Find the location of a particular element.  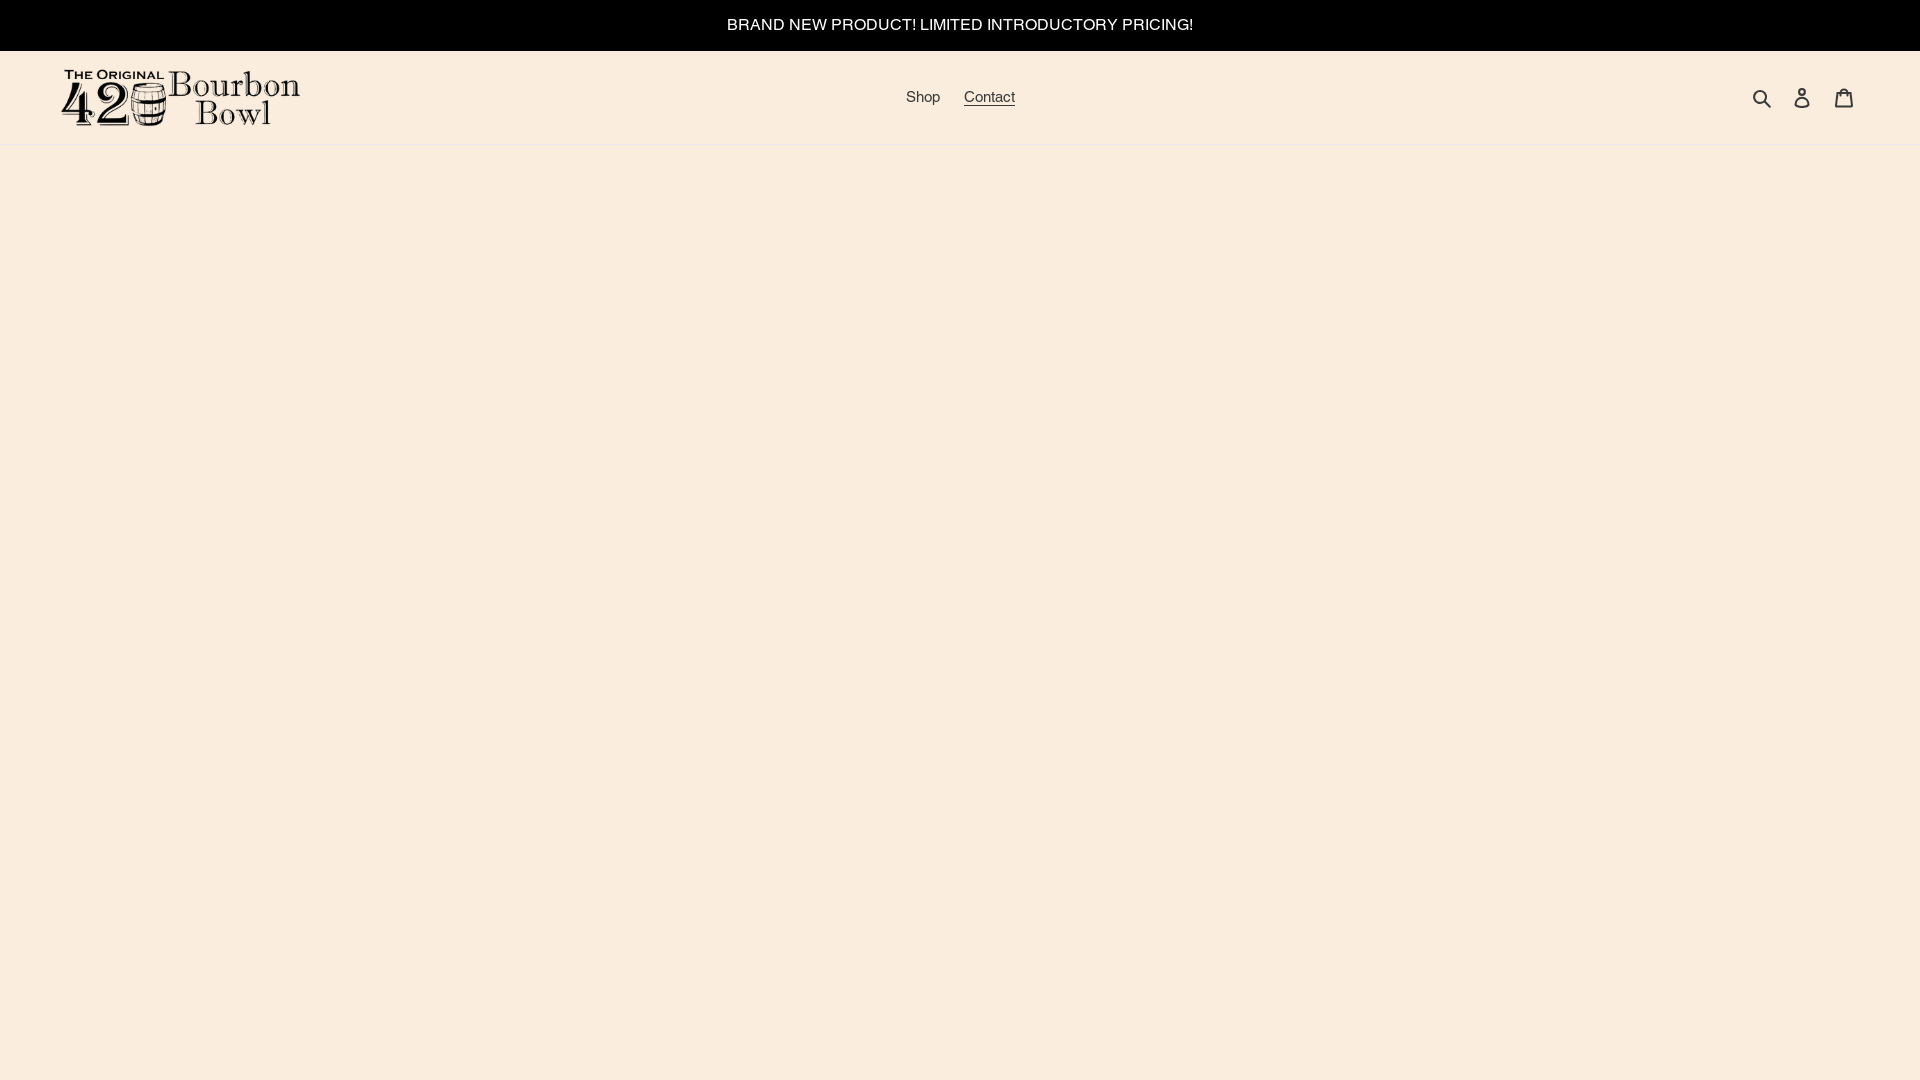

BRAND NEW PRODUCT! LIMITED INTRODUCTORY PRICING! is located at coordinates (960, 25).